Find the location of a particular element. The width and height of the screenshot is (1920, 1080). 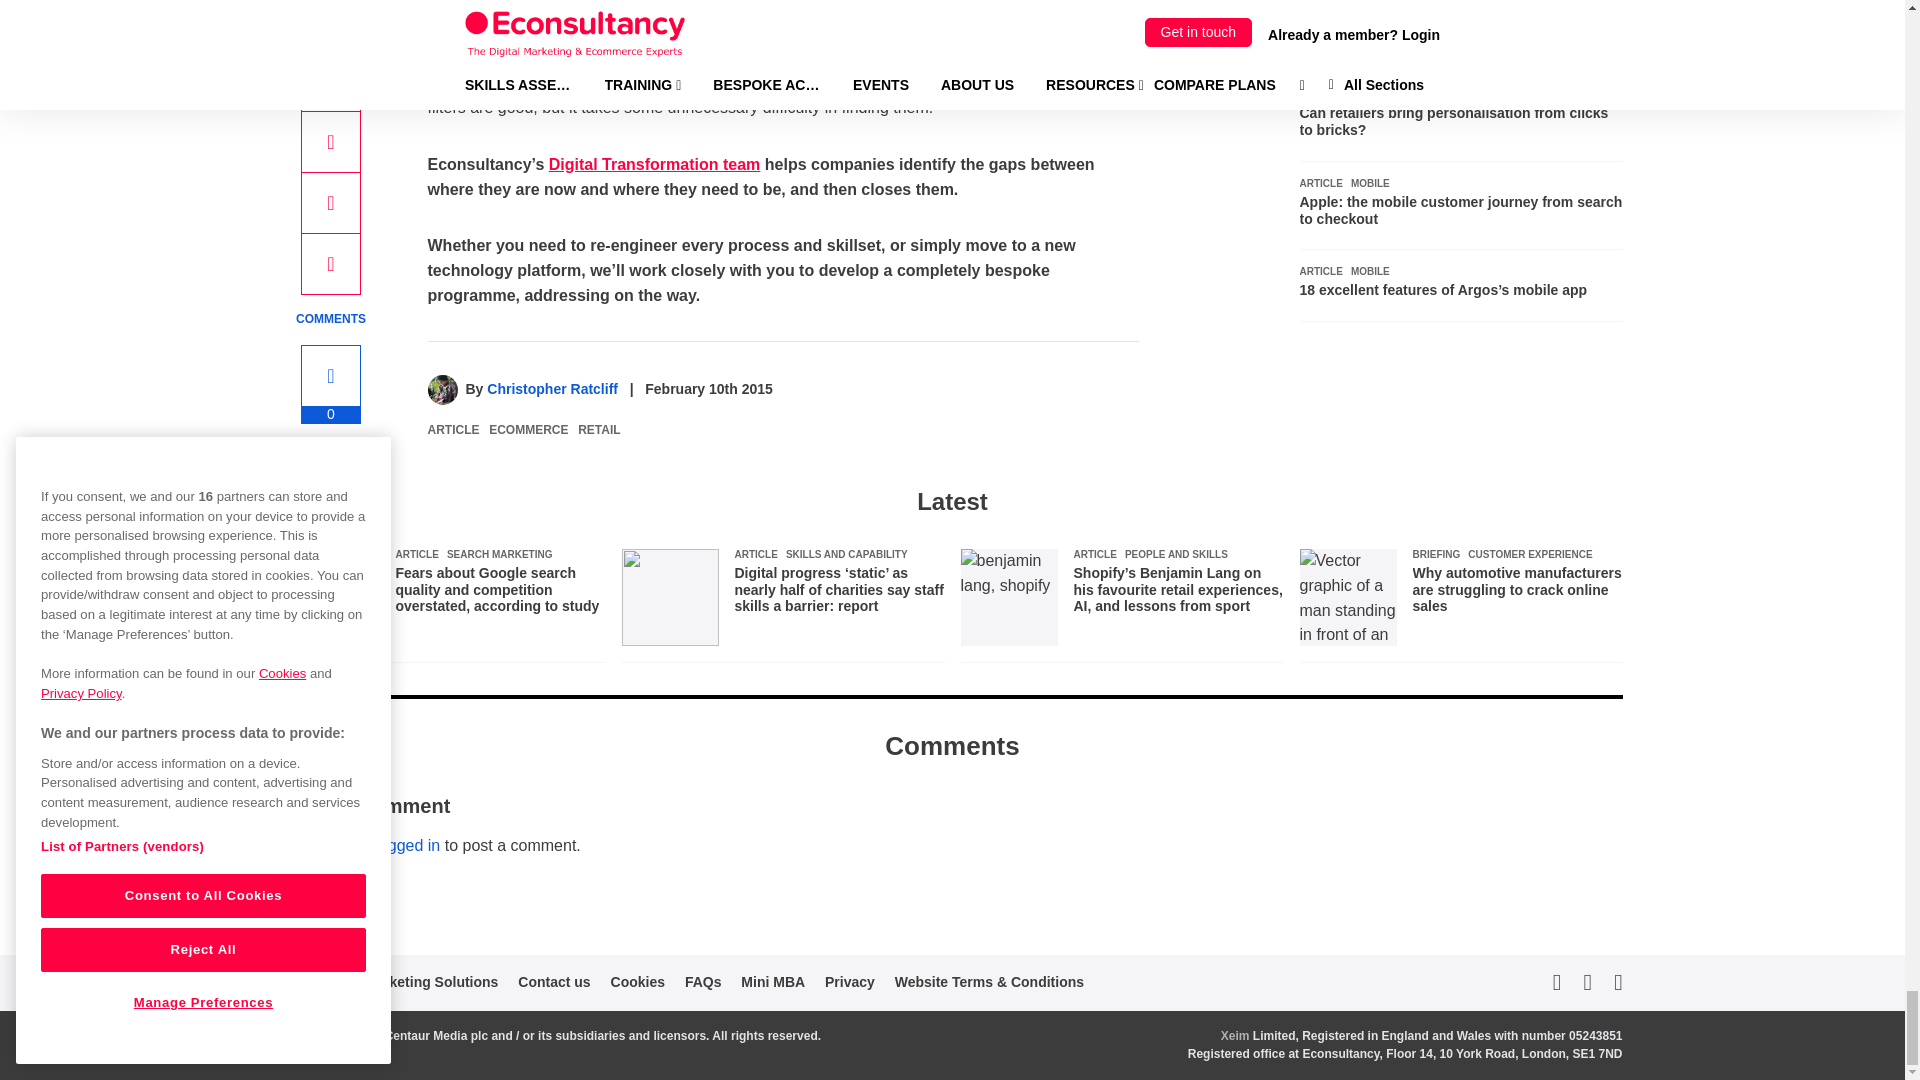

Posts by Christopher Ratcliff is located at coordinates (552, 389).